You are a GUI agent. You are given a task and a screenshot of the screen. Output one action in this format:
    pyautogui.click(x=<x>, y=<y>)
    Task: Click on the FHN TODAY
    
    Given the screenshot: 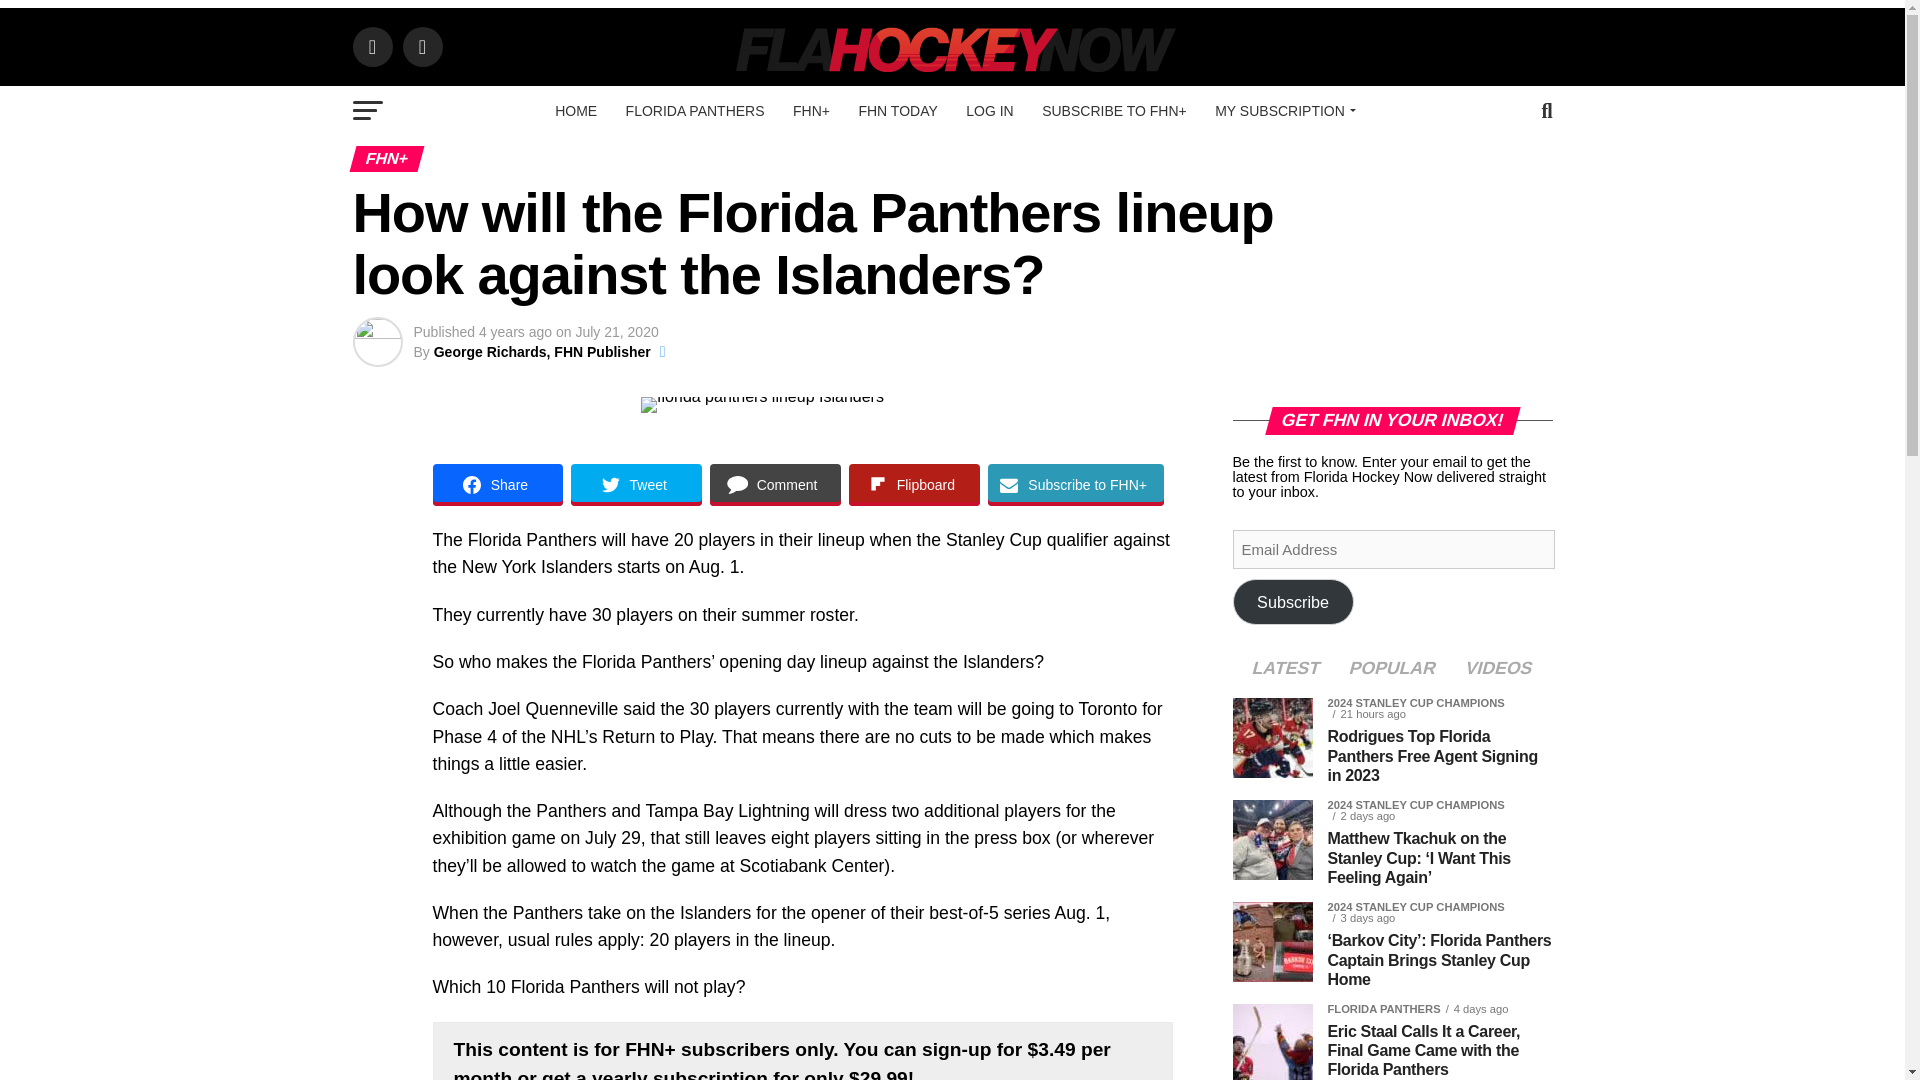 What is the action you would take?
    pyautogui.click(x=897, y=111)
    